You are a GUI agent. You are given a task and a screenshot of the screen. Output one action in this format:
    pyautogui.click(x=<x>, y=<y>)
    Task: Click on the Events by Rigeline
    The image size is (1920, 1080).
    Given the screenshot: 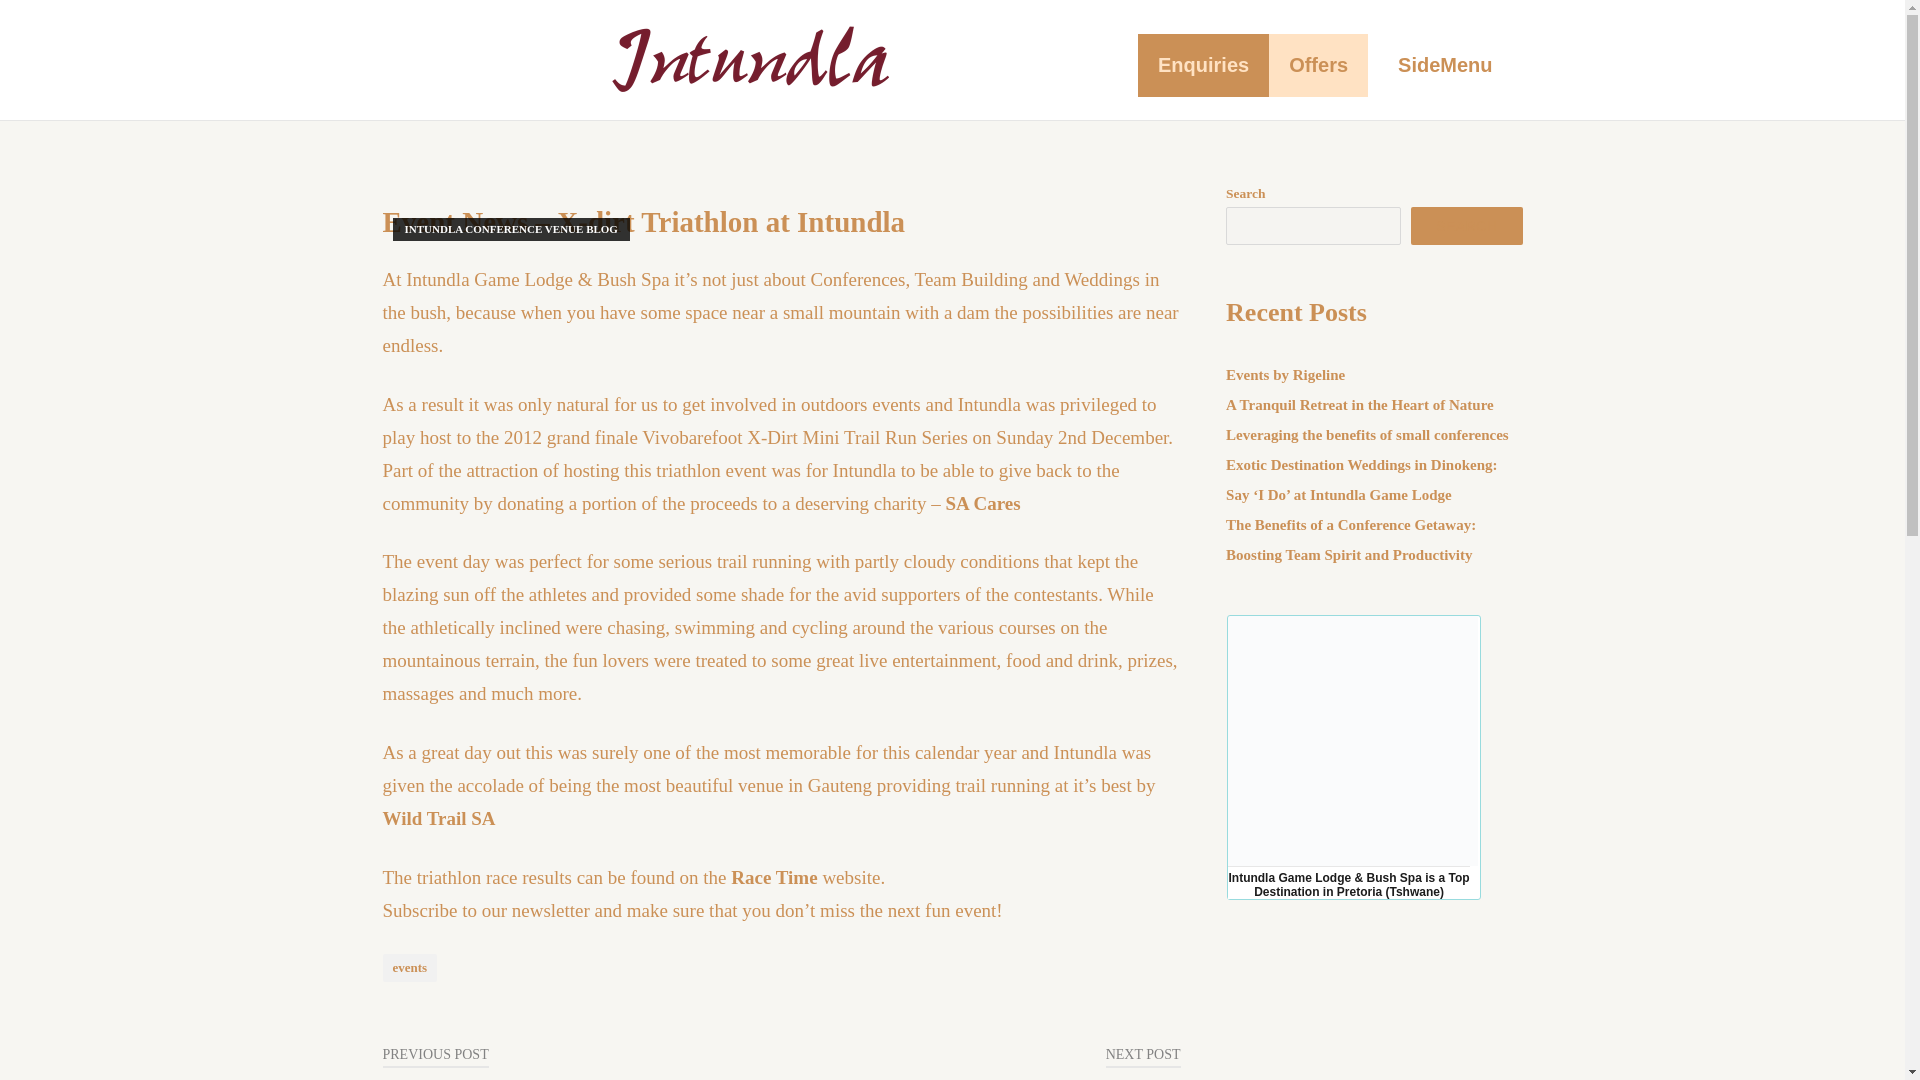 What is the action you would take?
    pyautogui.click(x=1286, y=375)
    